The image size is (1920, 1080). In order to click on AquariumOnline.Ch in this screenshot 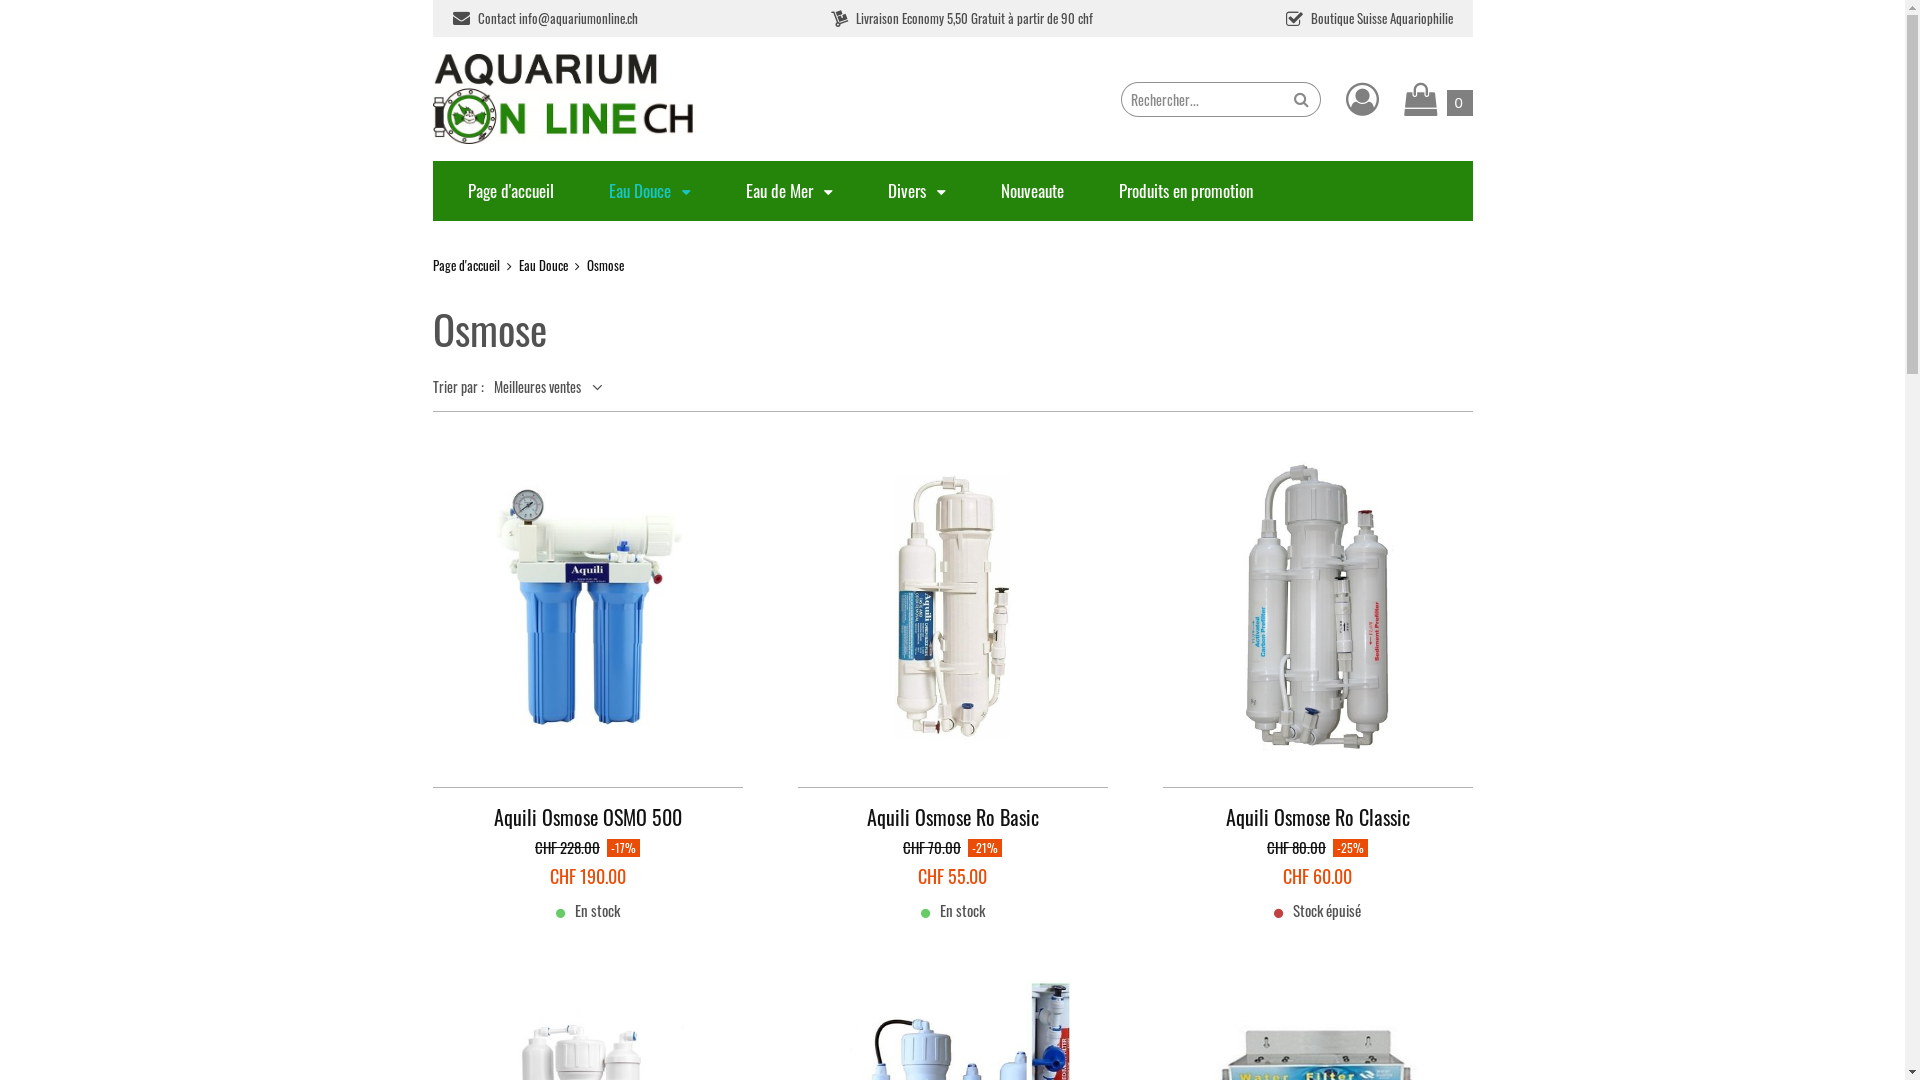, I will do `click(567, 99)`.